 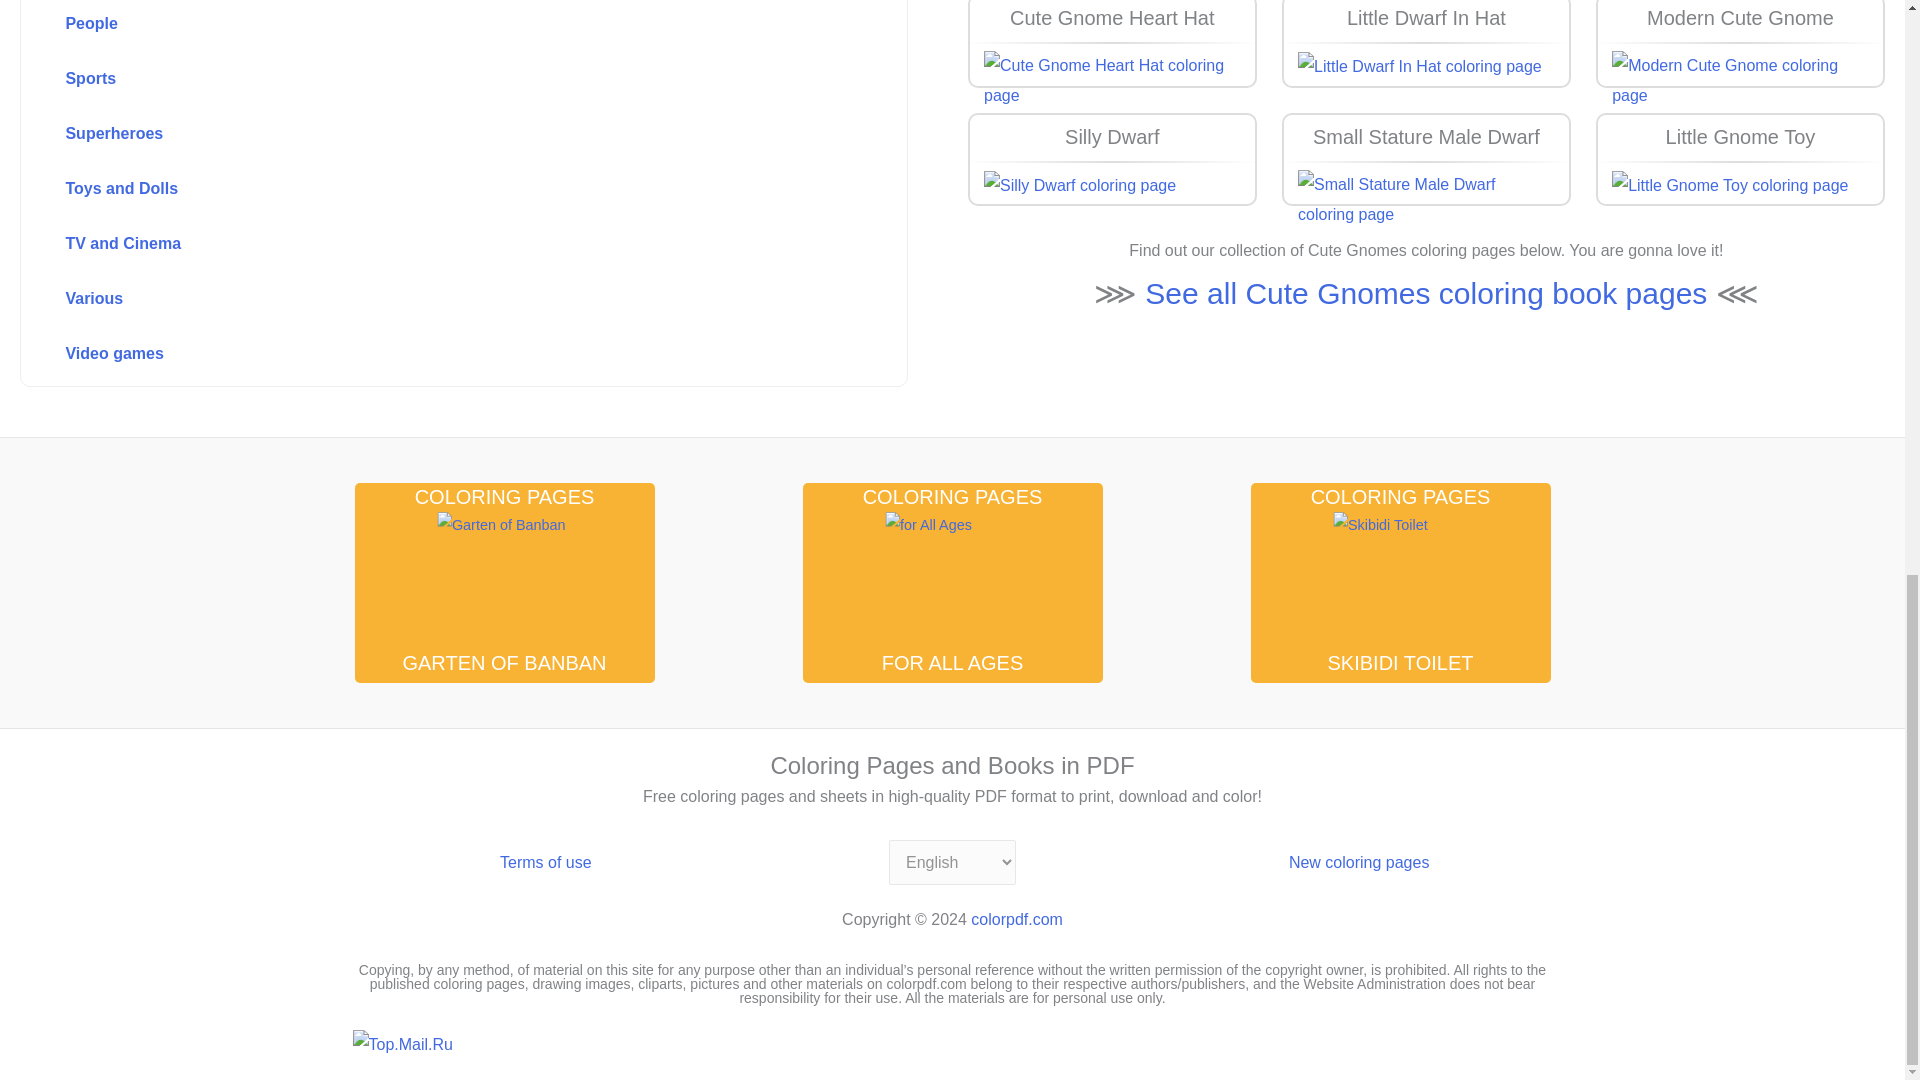 I want to click on Various, so click(x=419, y=299).